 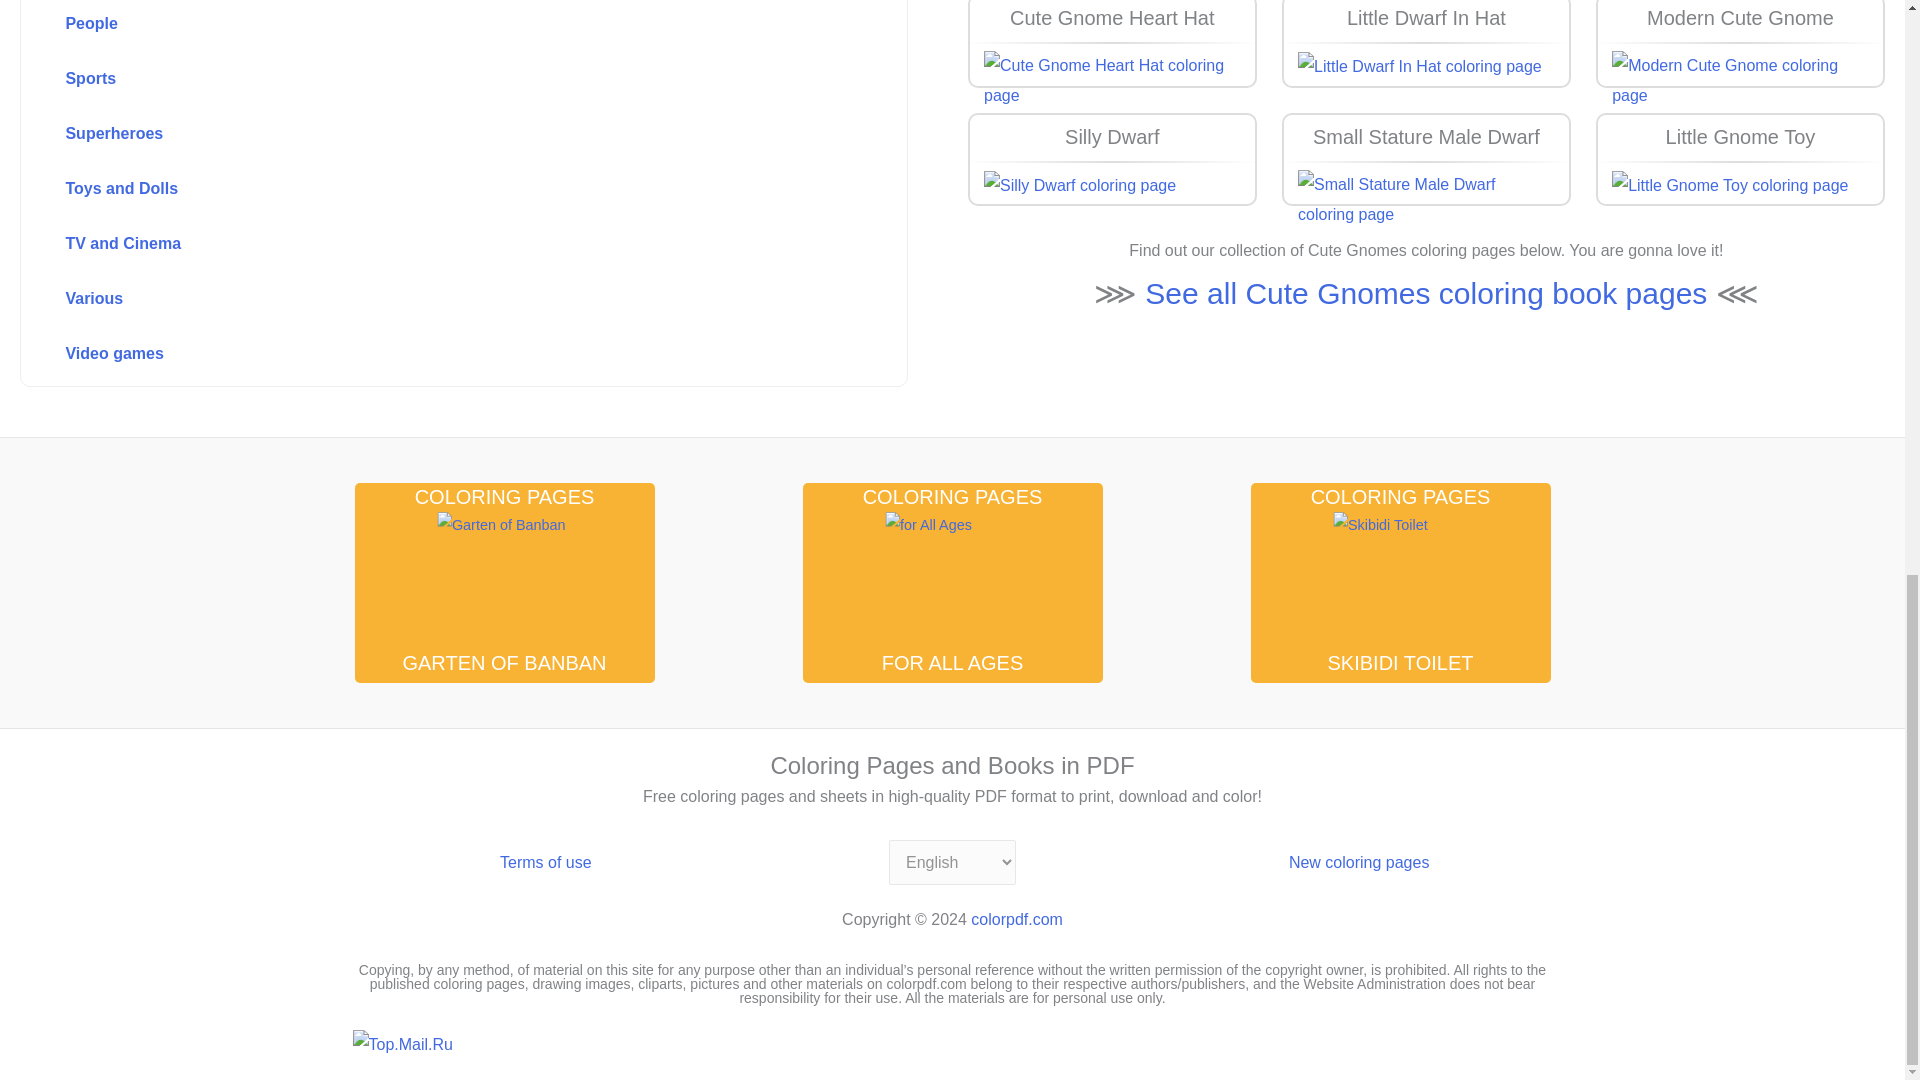 I want to click on Various, so click(x=419, y=299).